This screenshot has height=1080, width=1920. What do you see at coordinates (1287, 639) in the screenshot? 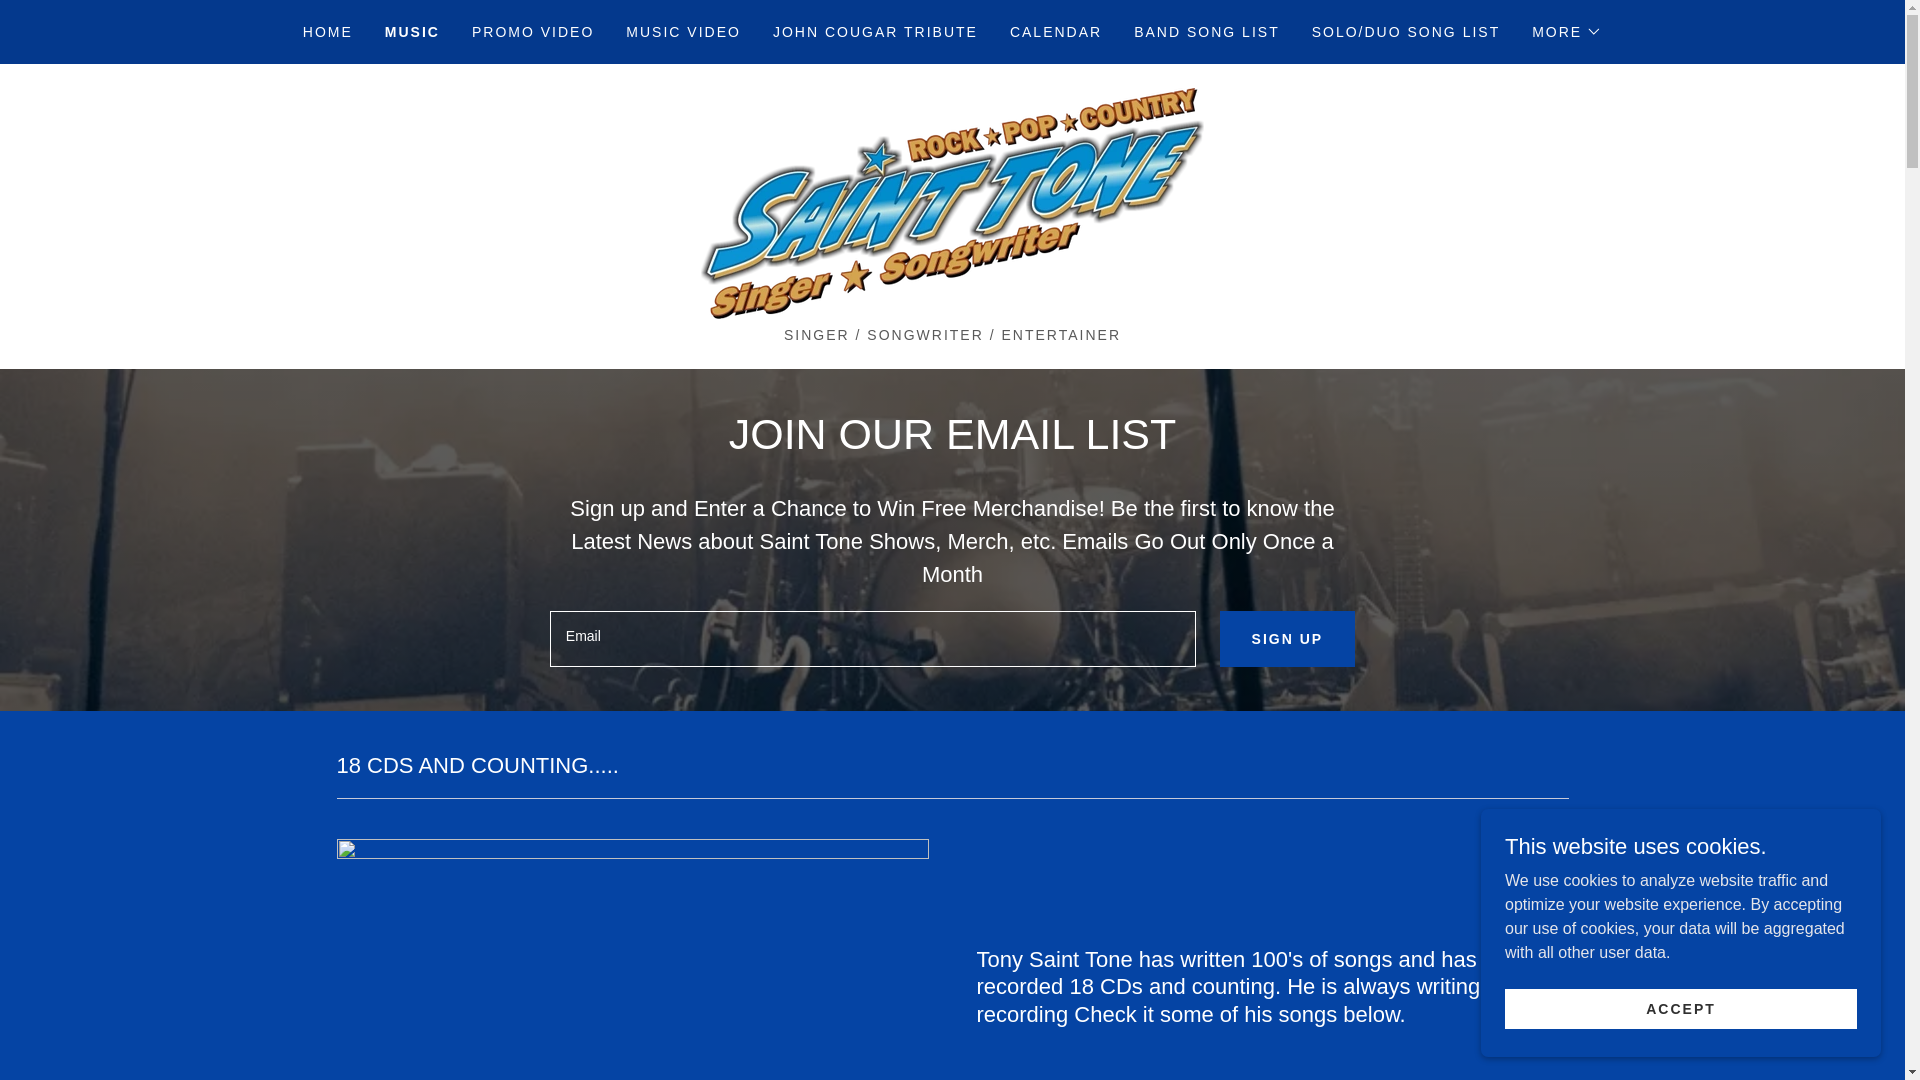
I see `SIGN UP` at bounding box center [1287, 639].